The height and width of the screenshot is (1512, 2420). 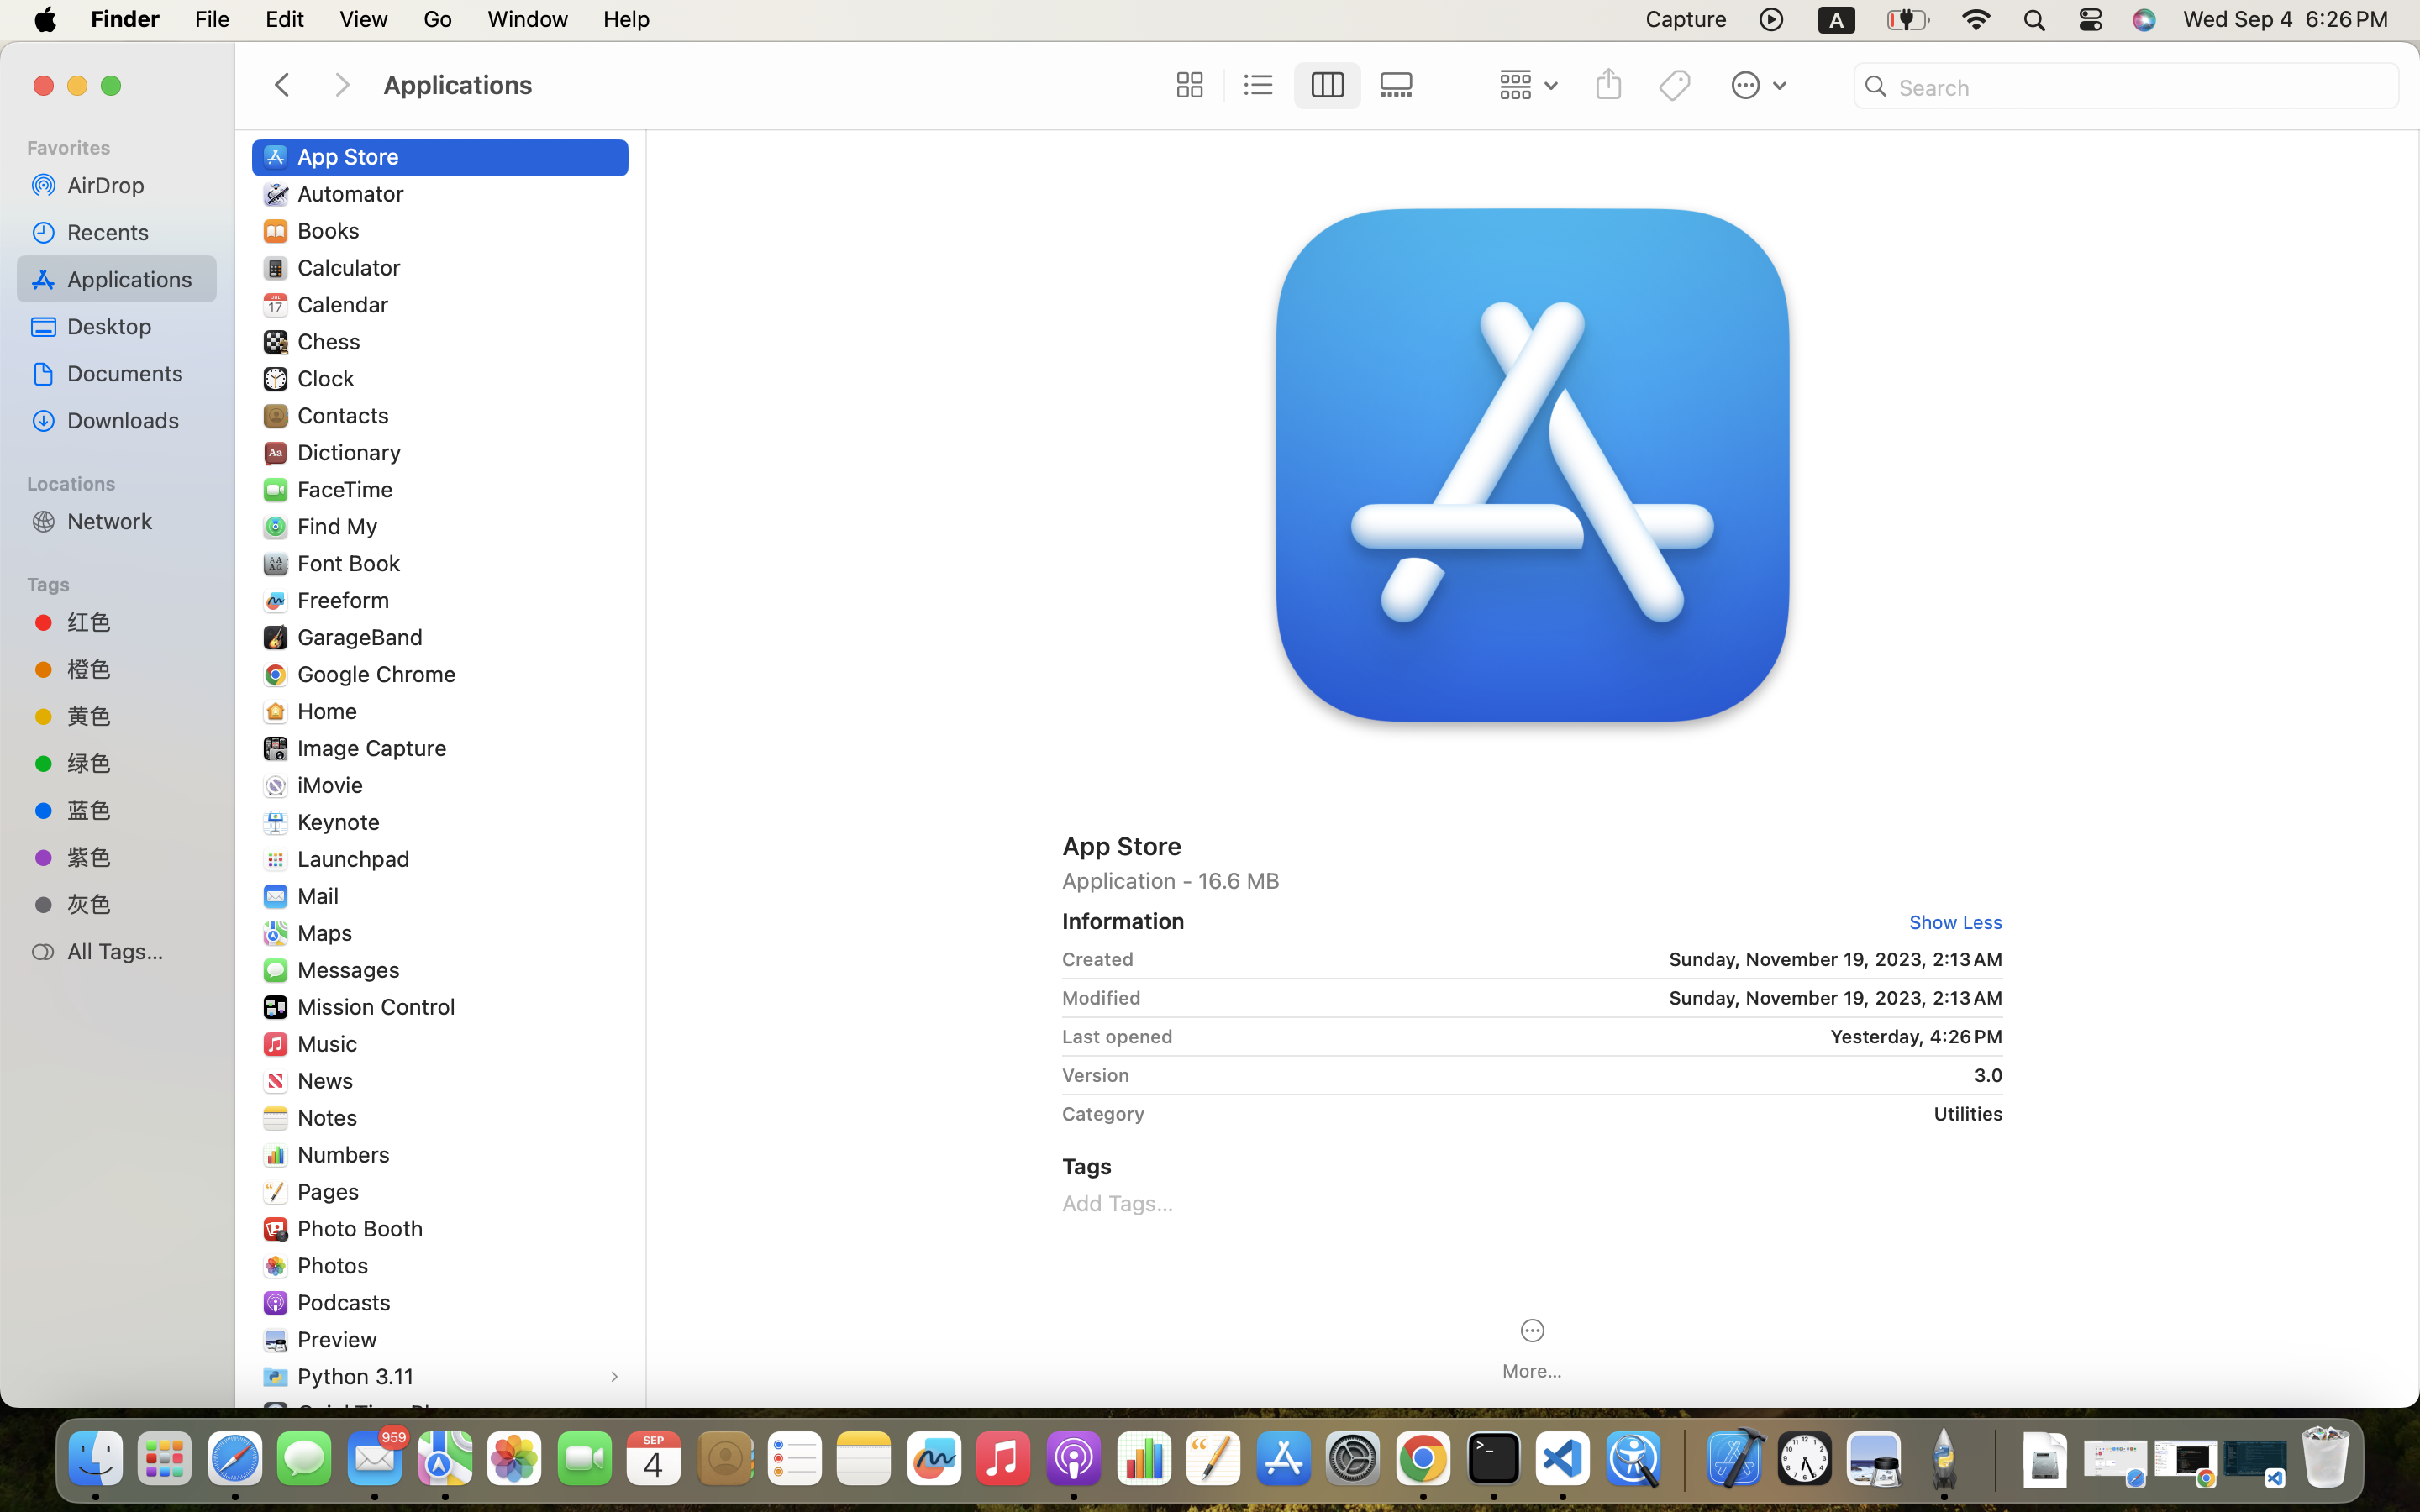 I want to click on GarageBand, so click(x=364, y=637).